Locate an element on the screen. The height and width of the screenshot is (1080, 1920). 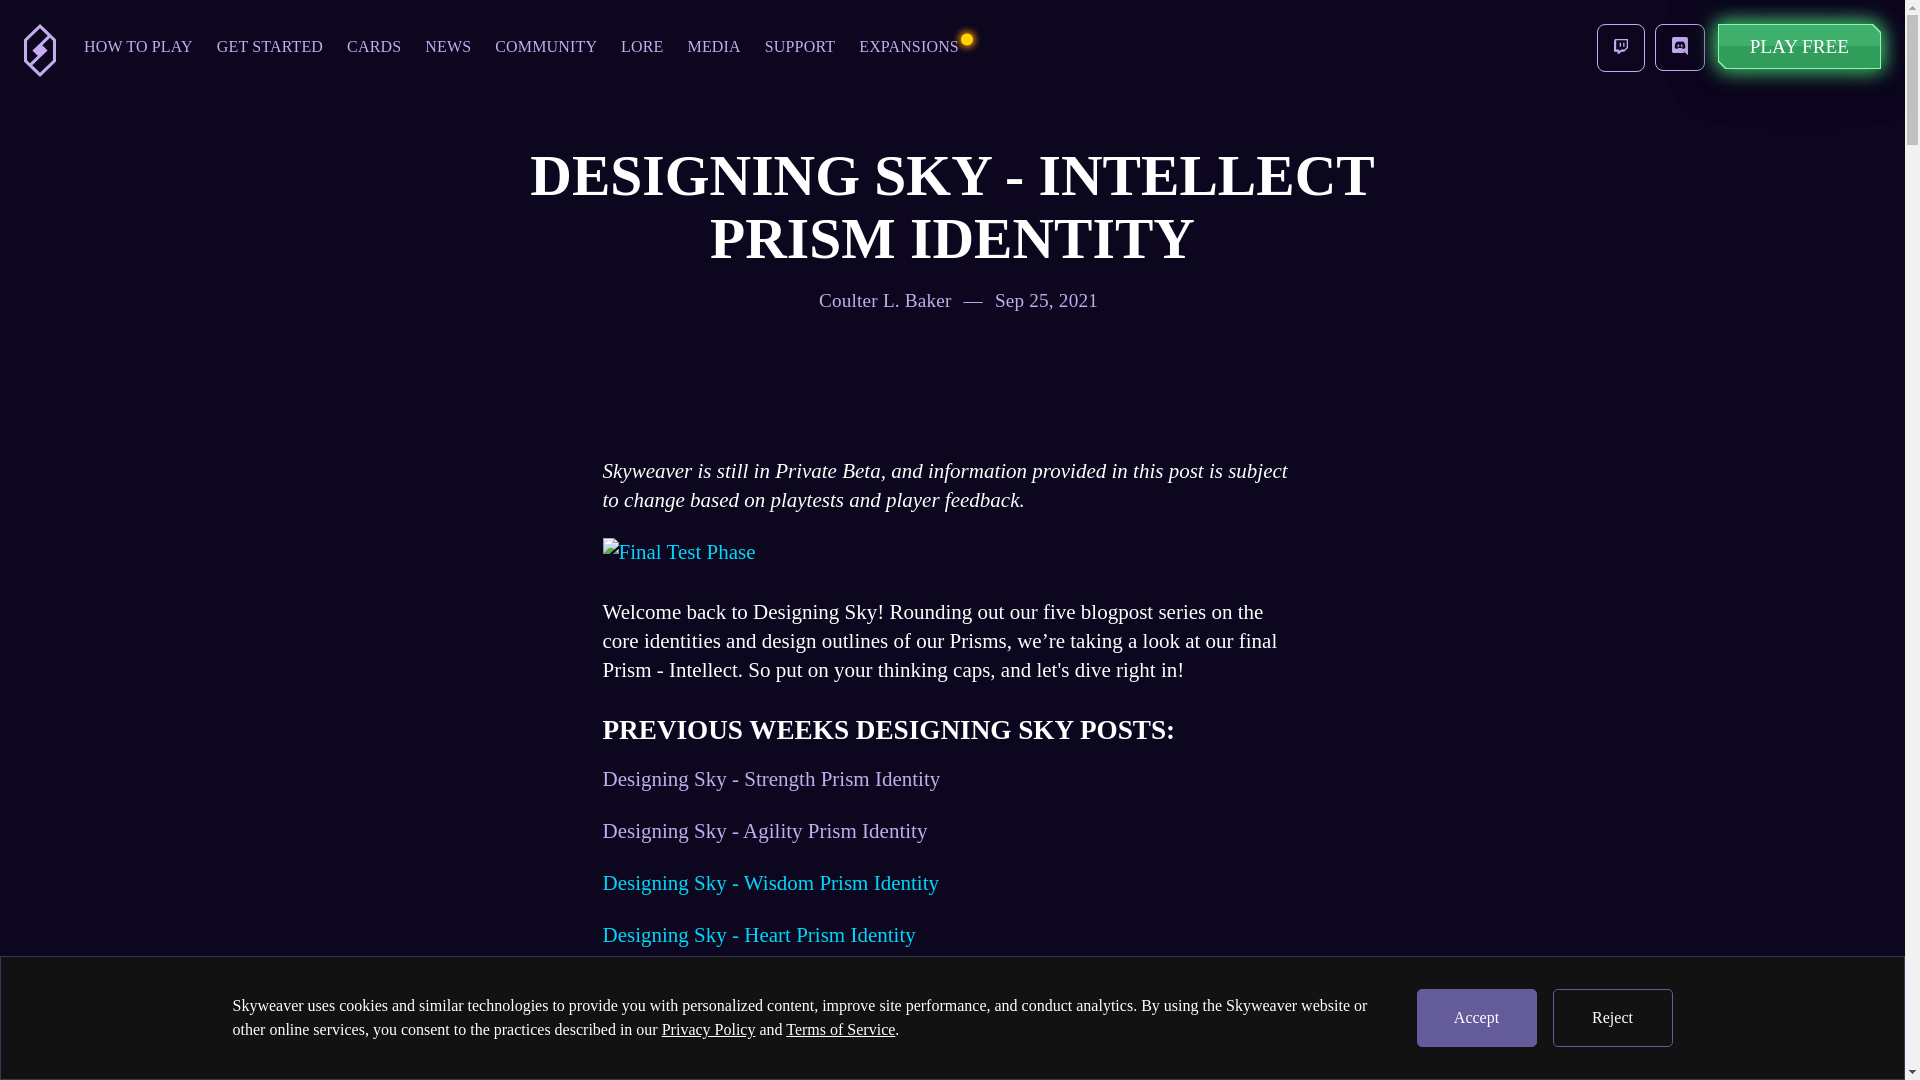
PLAY FREE is located at coordinates (1800, 46).